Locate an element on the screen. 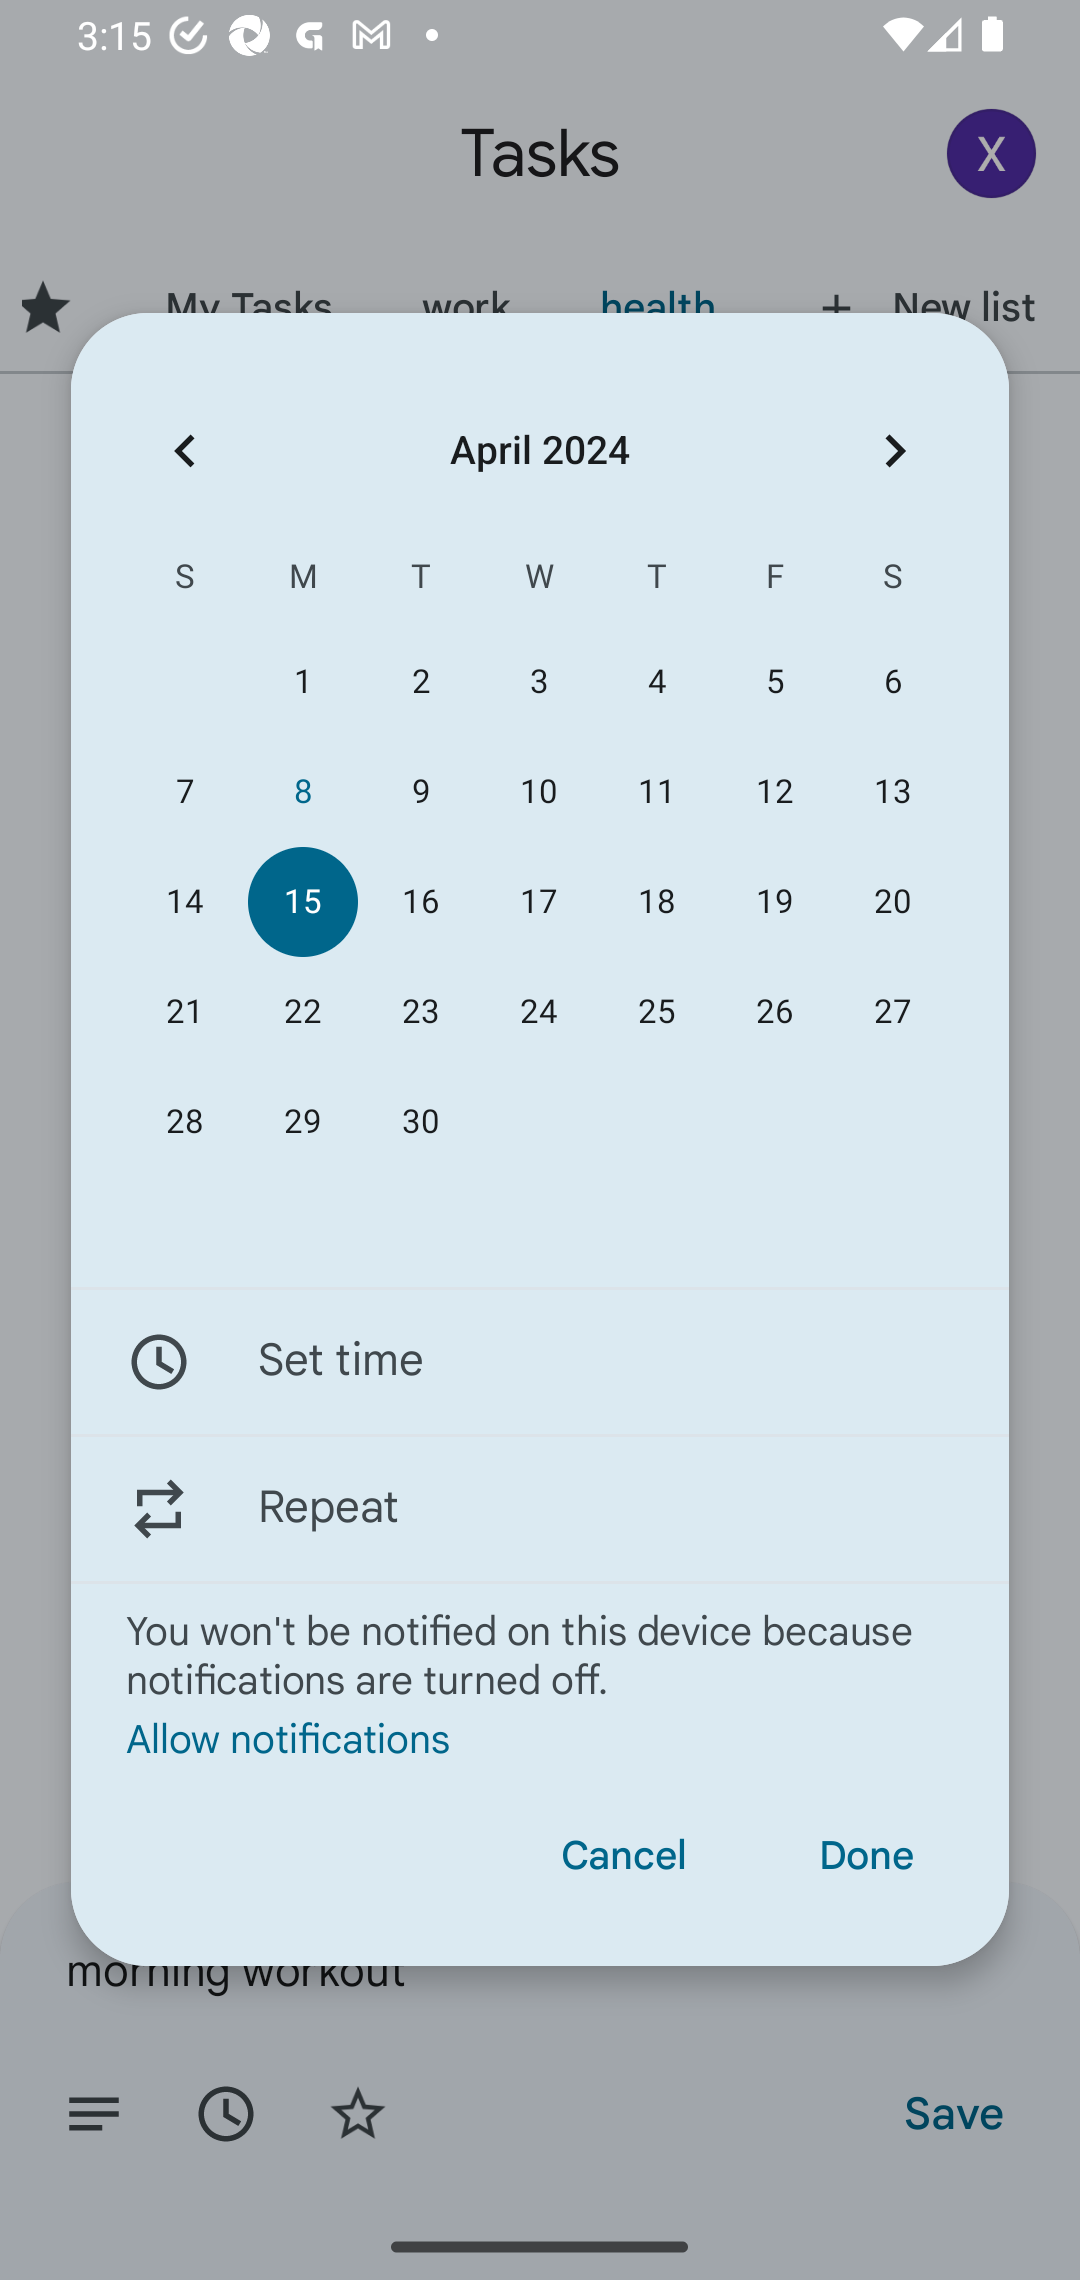 The width and height of the screenshot is (1080, 2280). 12 12 April 2024 is located at coordinates (774, 790).